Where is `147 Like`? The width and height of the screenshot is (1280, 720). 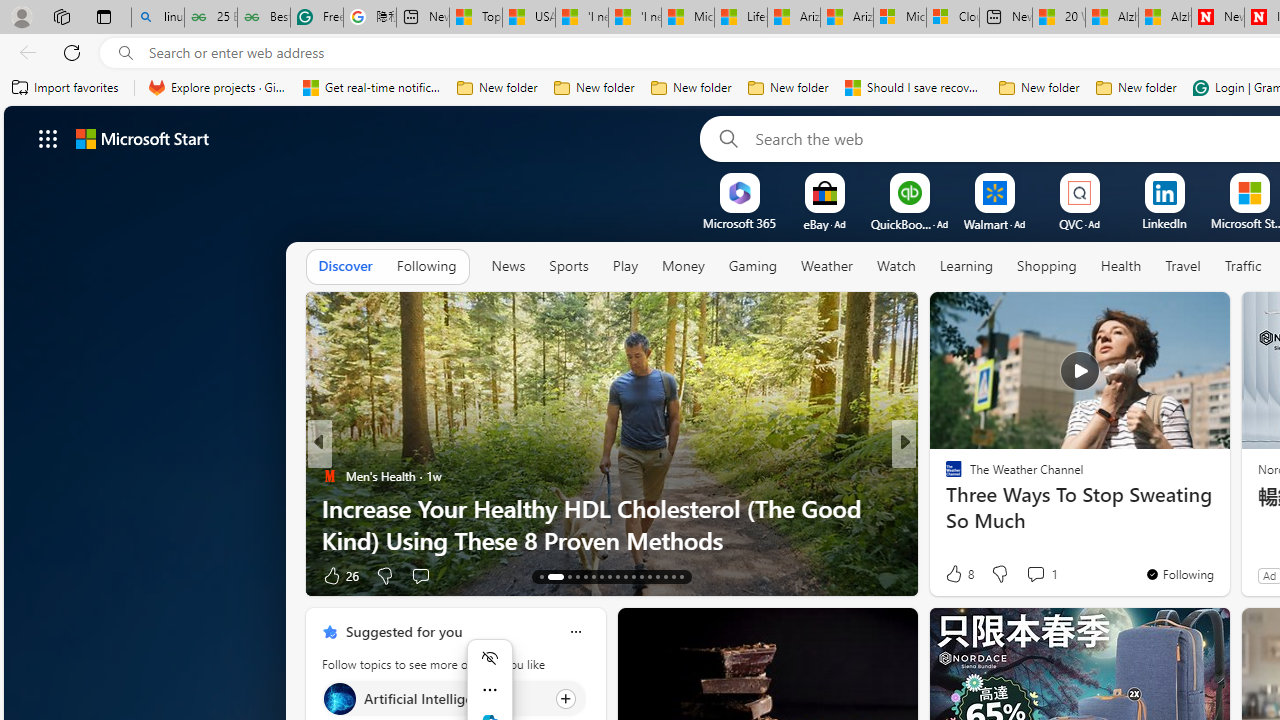 147 Like is located at coordinates (959, 574).